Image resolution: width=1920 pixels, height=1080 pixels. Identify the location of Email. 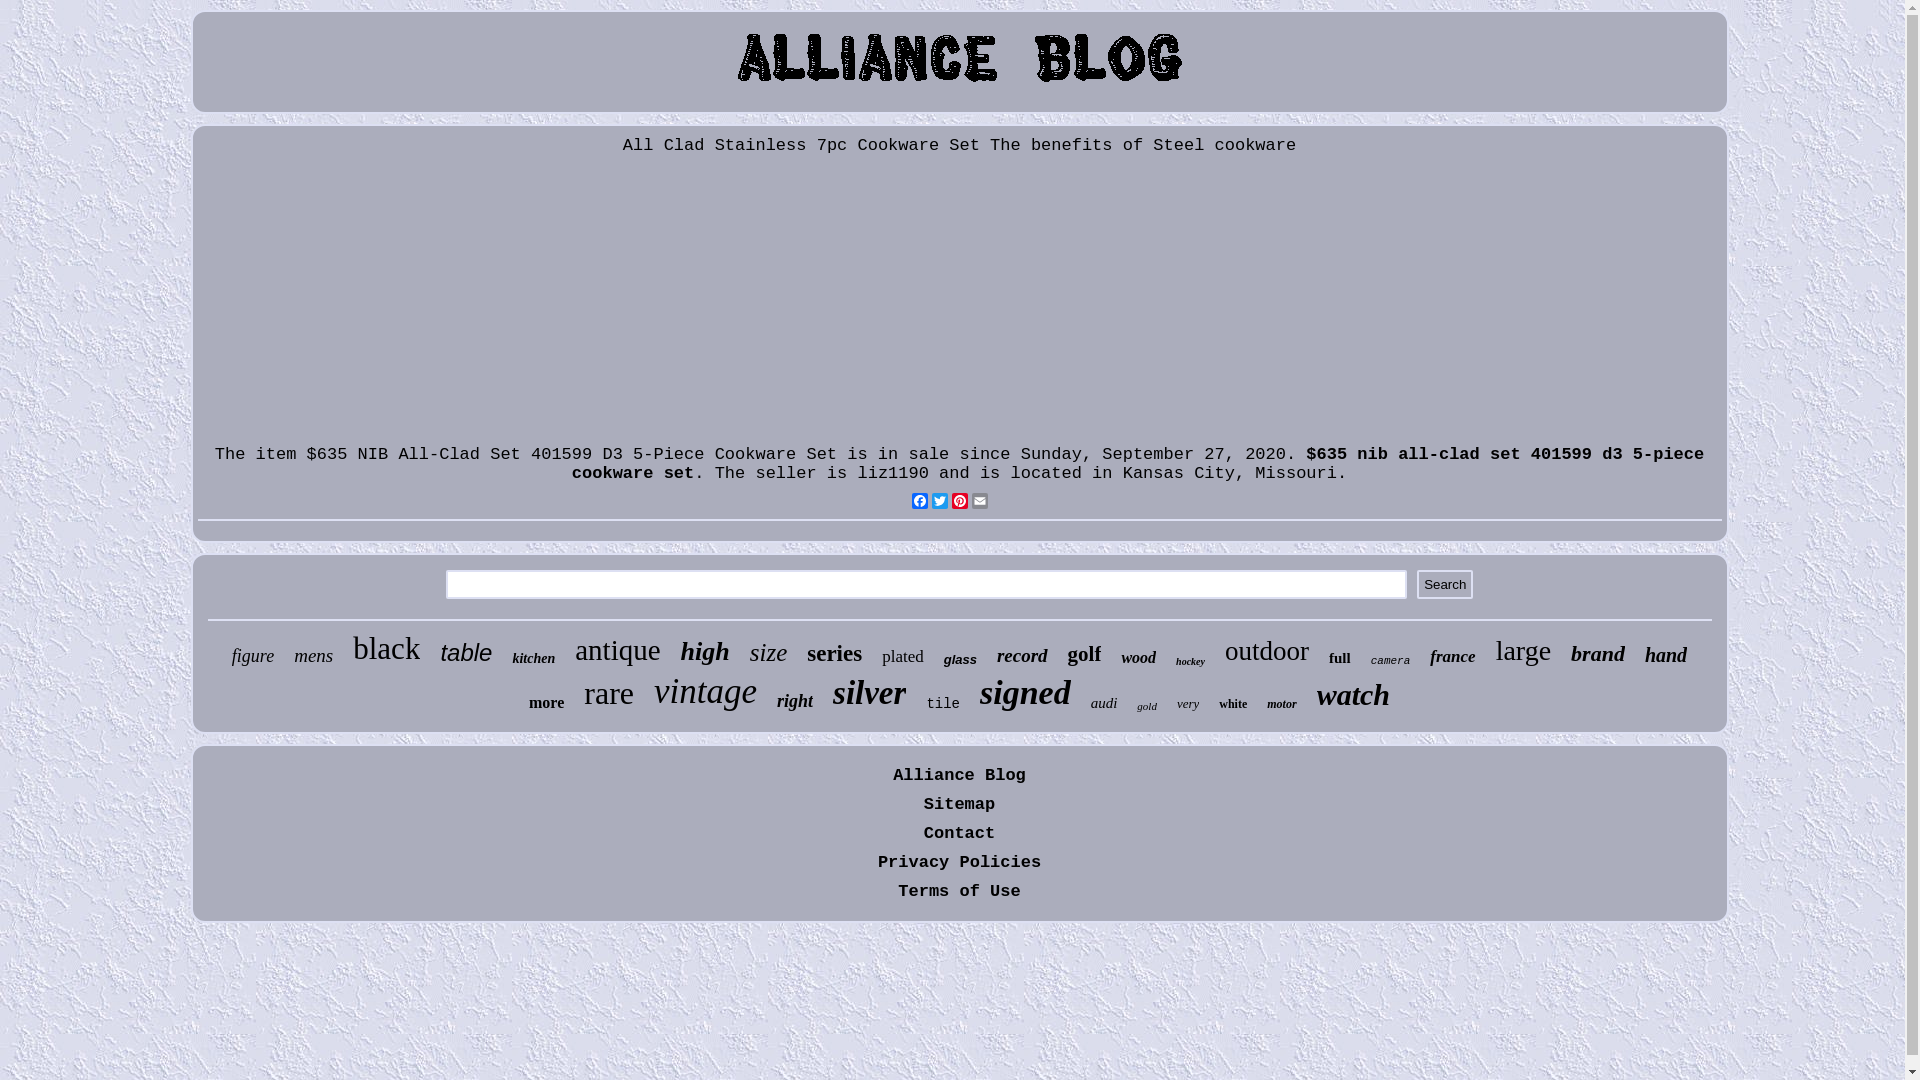
(980, 500).